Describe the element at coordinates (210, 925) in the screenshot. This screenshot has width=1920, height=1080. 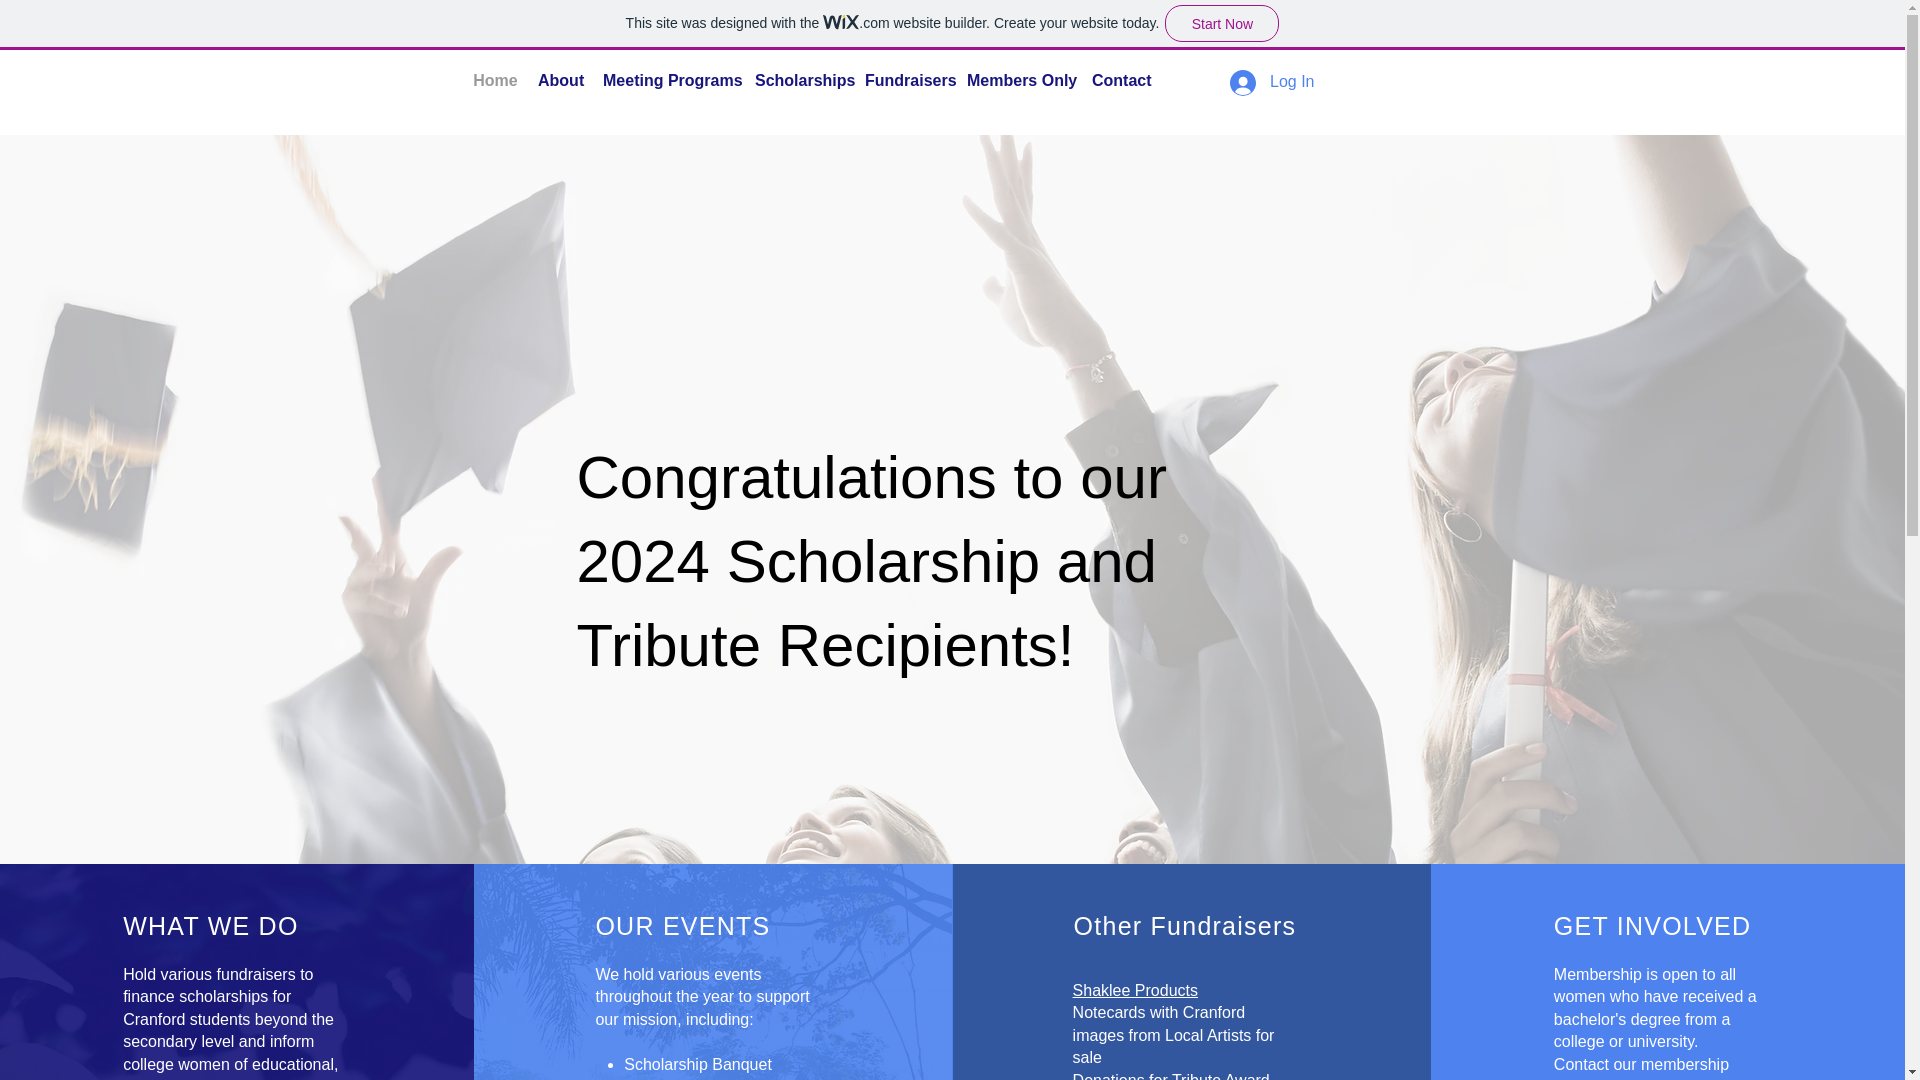
I see `WHAT WE DO` at that location.